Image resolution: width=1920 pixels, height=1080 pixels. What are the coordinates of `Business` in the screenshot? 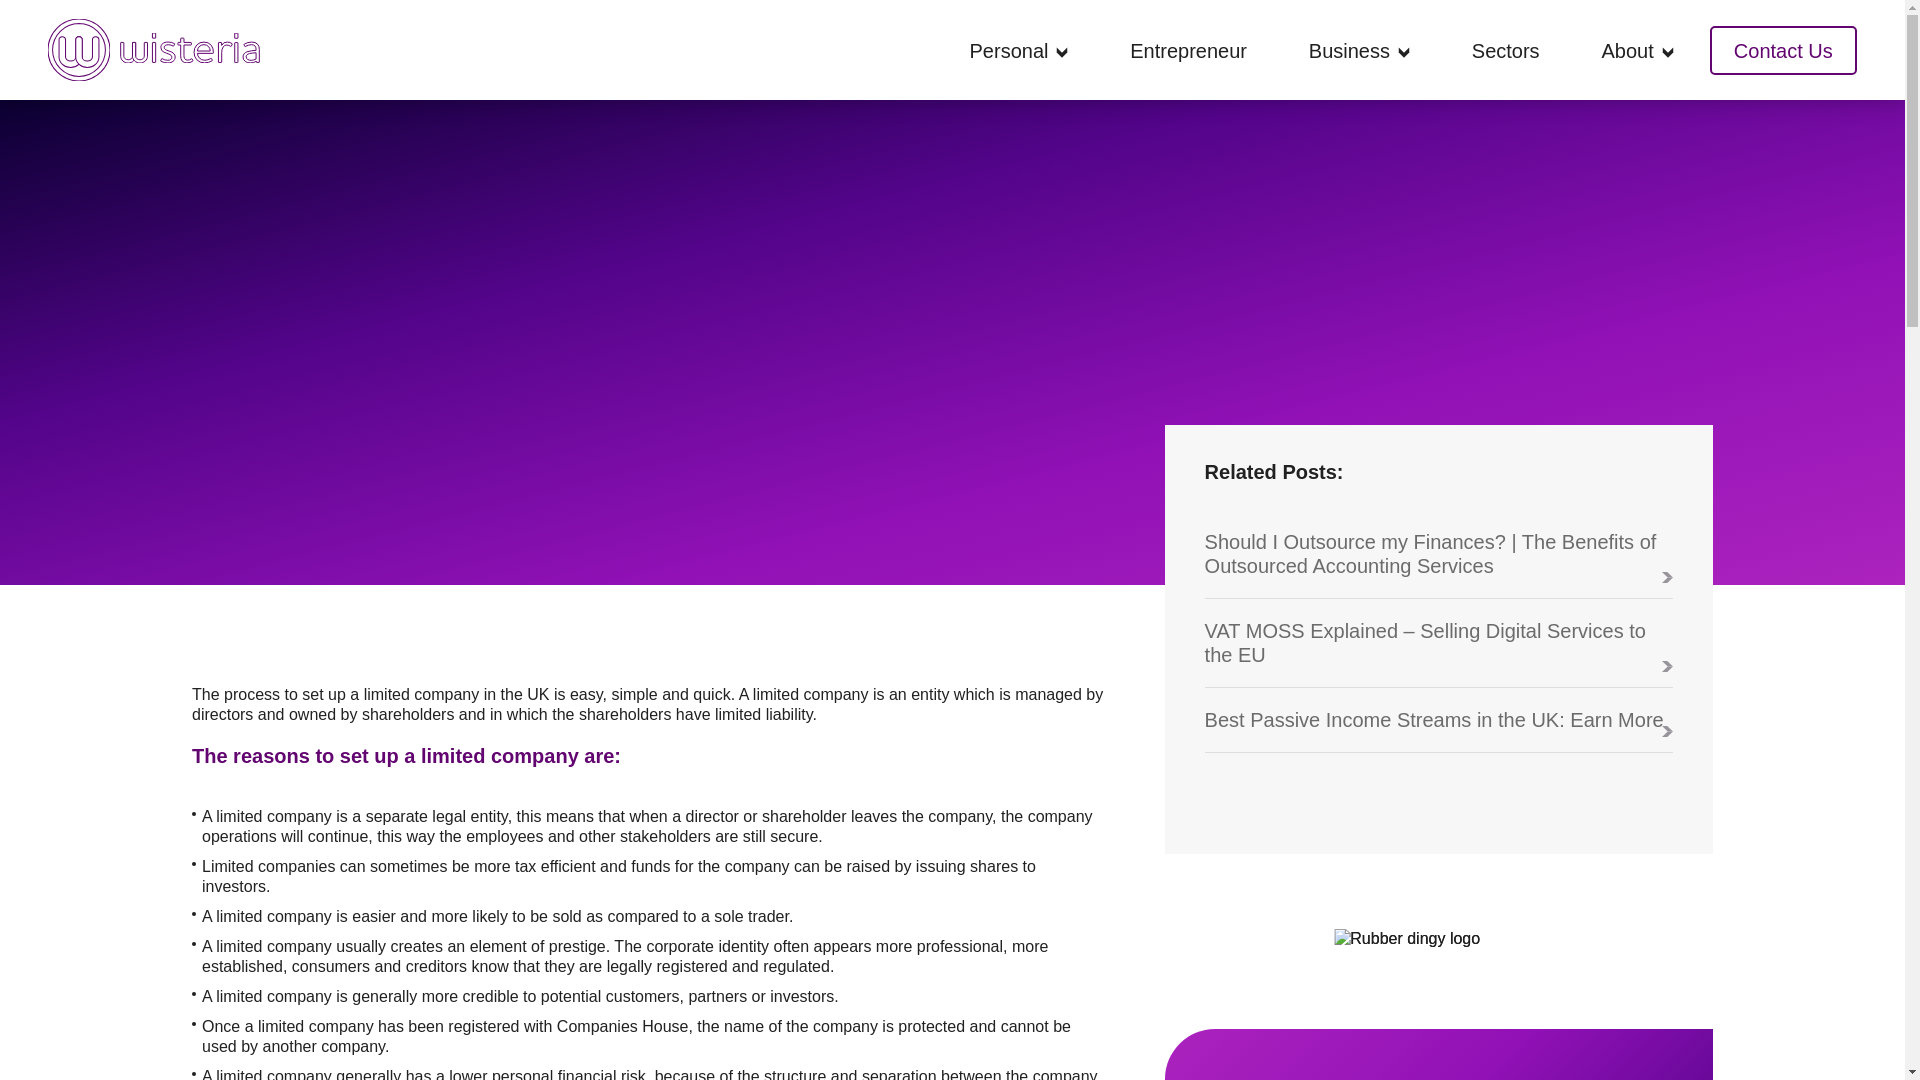 It's located at (1350, 50).